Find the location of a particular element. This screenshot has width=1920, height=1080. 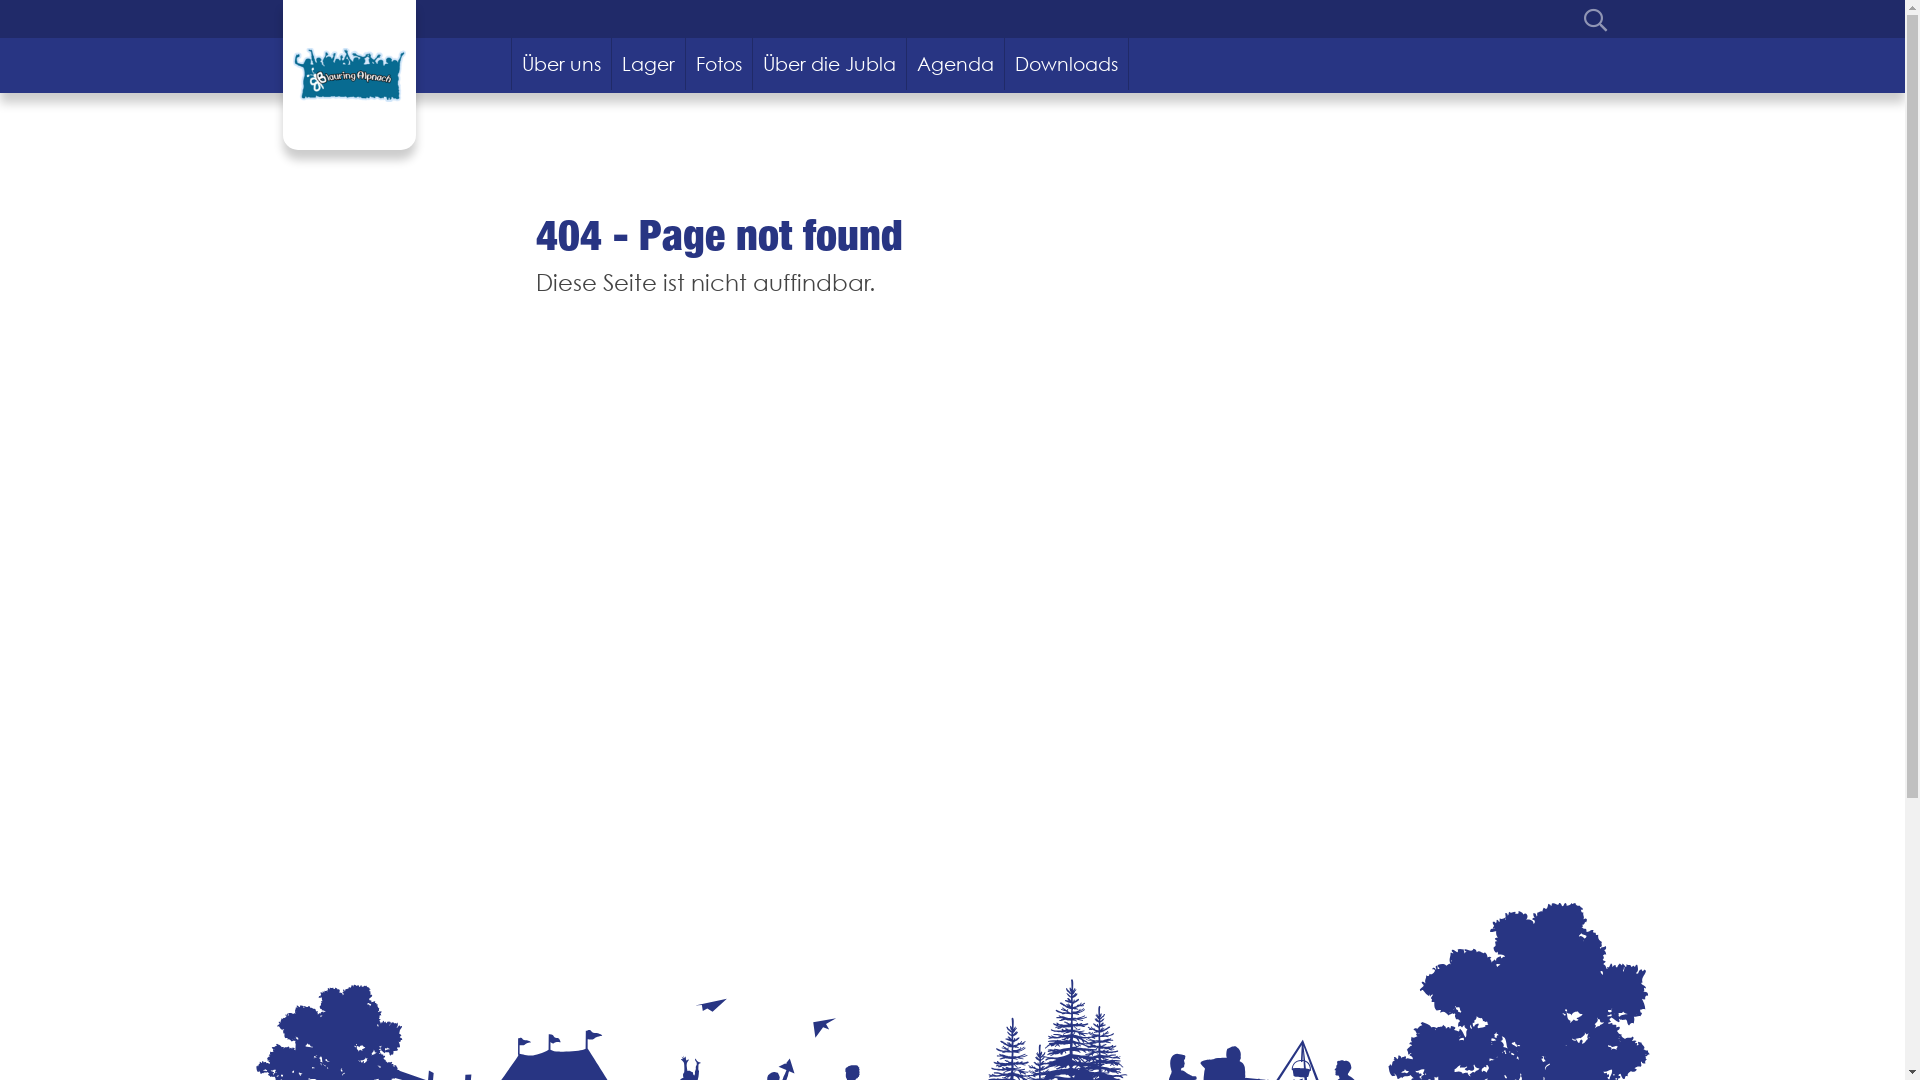

Agenda is located at coordinates (956, 64).